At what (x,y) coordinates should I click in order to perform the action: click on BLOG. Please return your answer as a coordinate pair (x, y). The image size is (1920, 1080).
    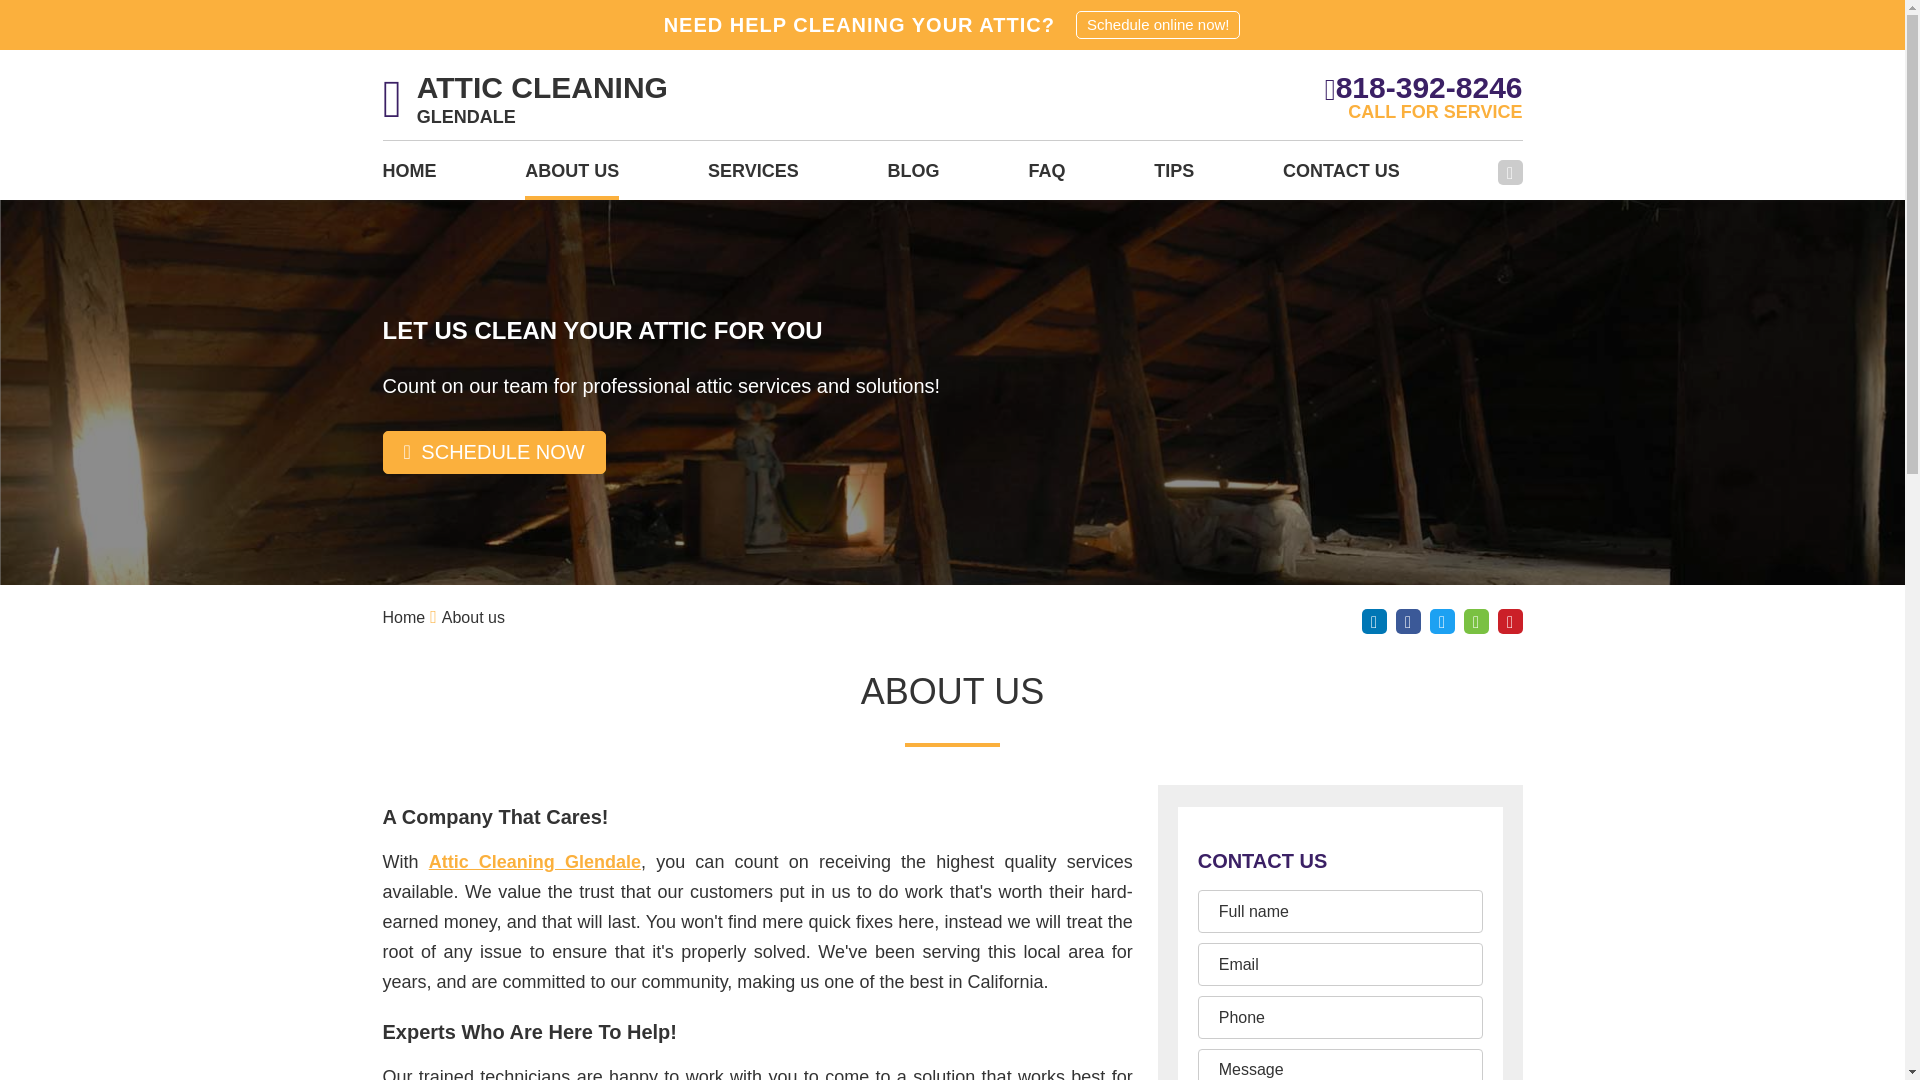
    Looking at the image, I should click on (914, 177).